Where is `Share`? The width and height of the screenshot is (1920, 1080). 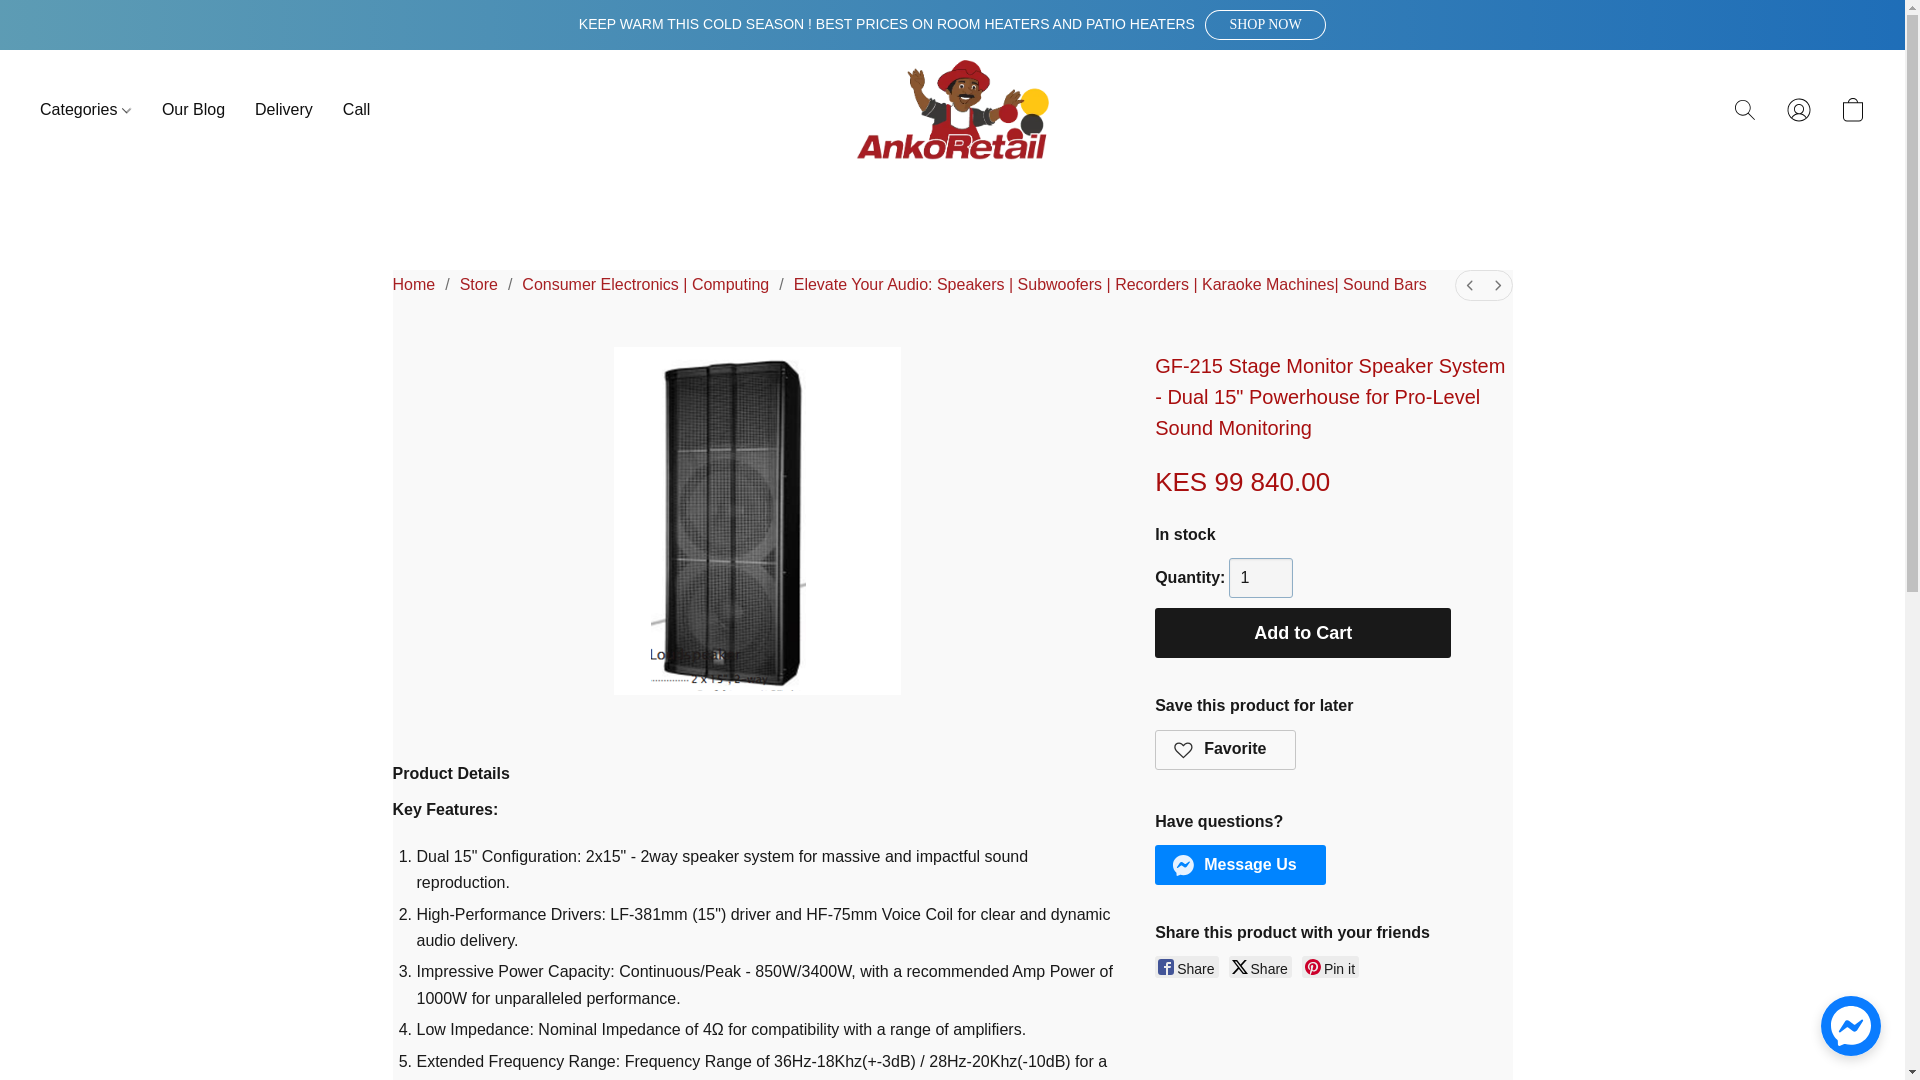
Share is located at coordinates (1260, 966).